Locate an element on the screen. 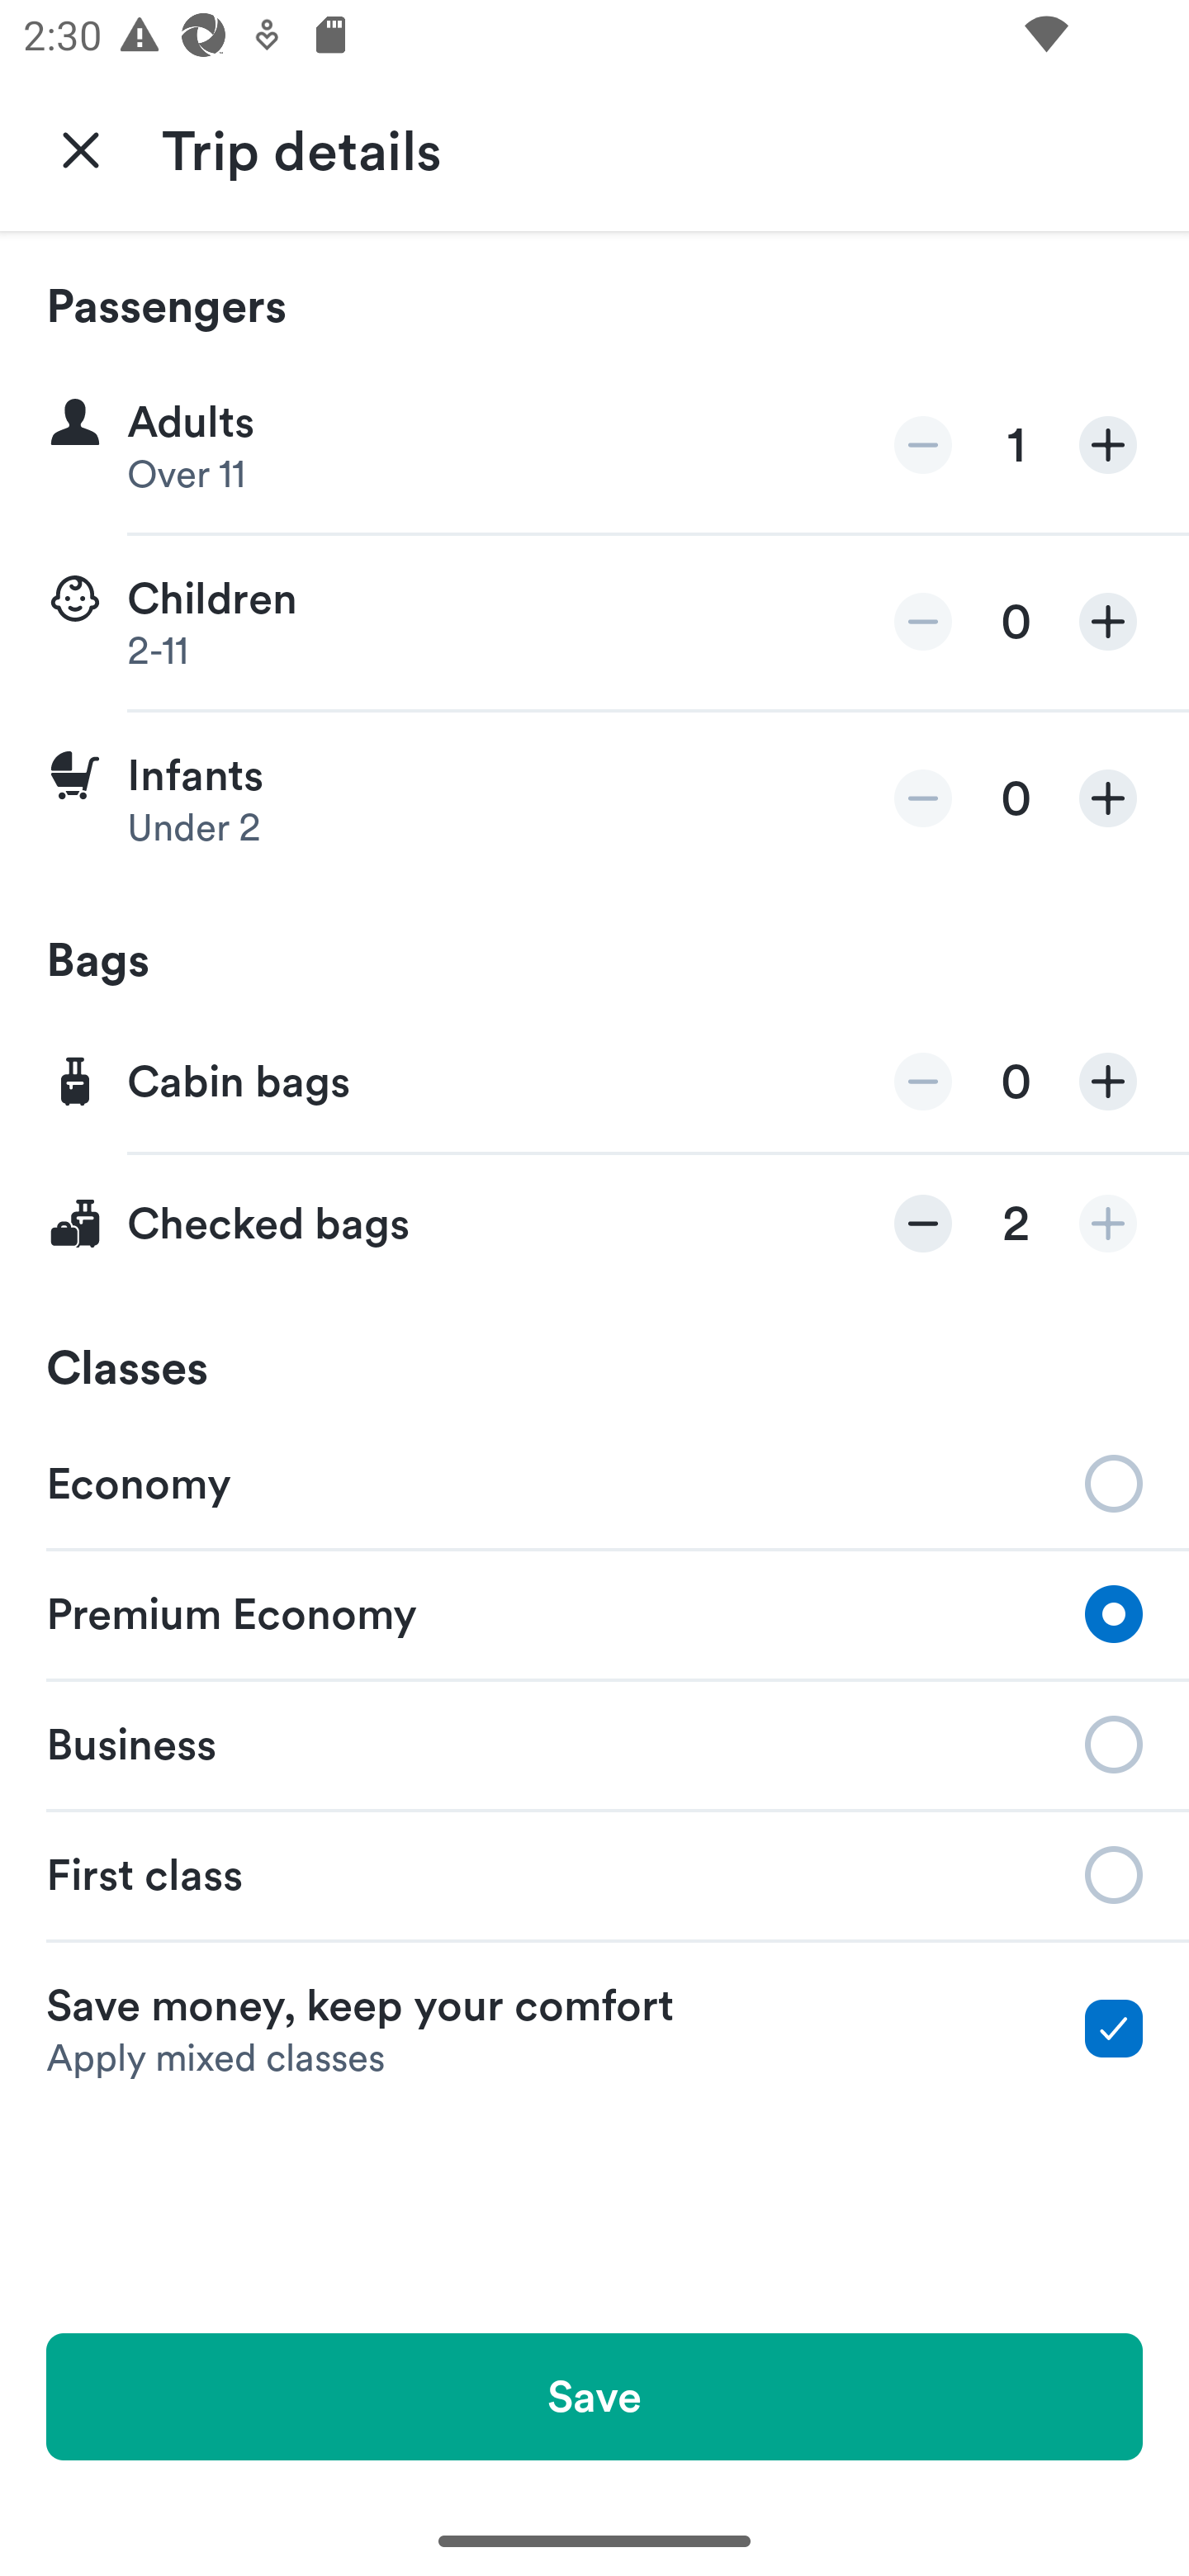 Image resolution: width=1189 pixels, height=2576 pixels. Save is located at coordinates (594, 2396).